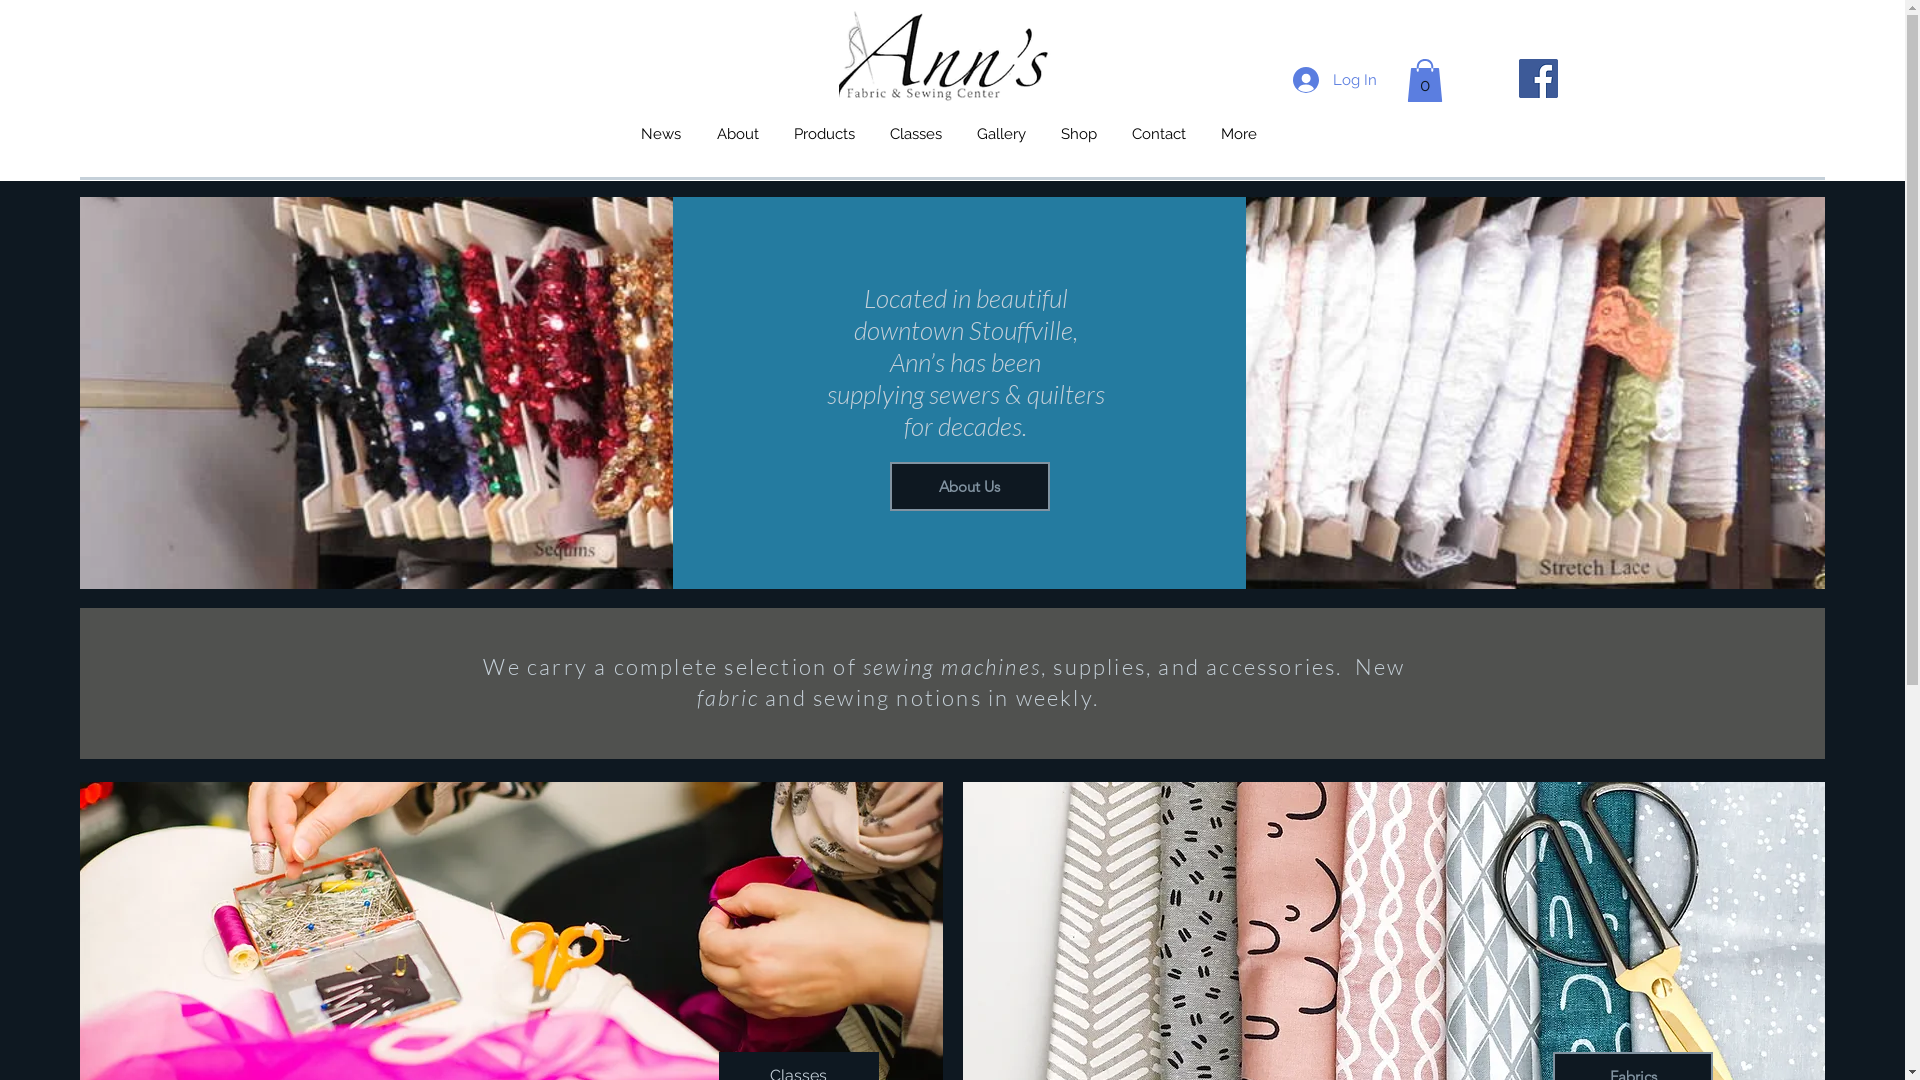  What do you see at coordinates (1002, 134) in the screenshot?
I see `Gallery` at bounding box center [1002, 134].